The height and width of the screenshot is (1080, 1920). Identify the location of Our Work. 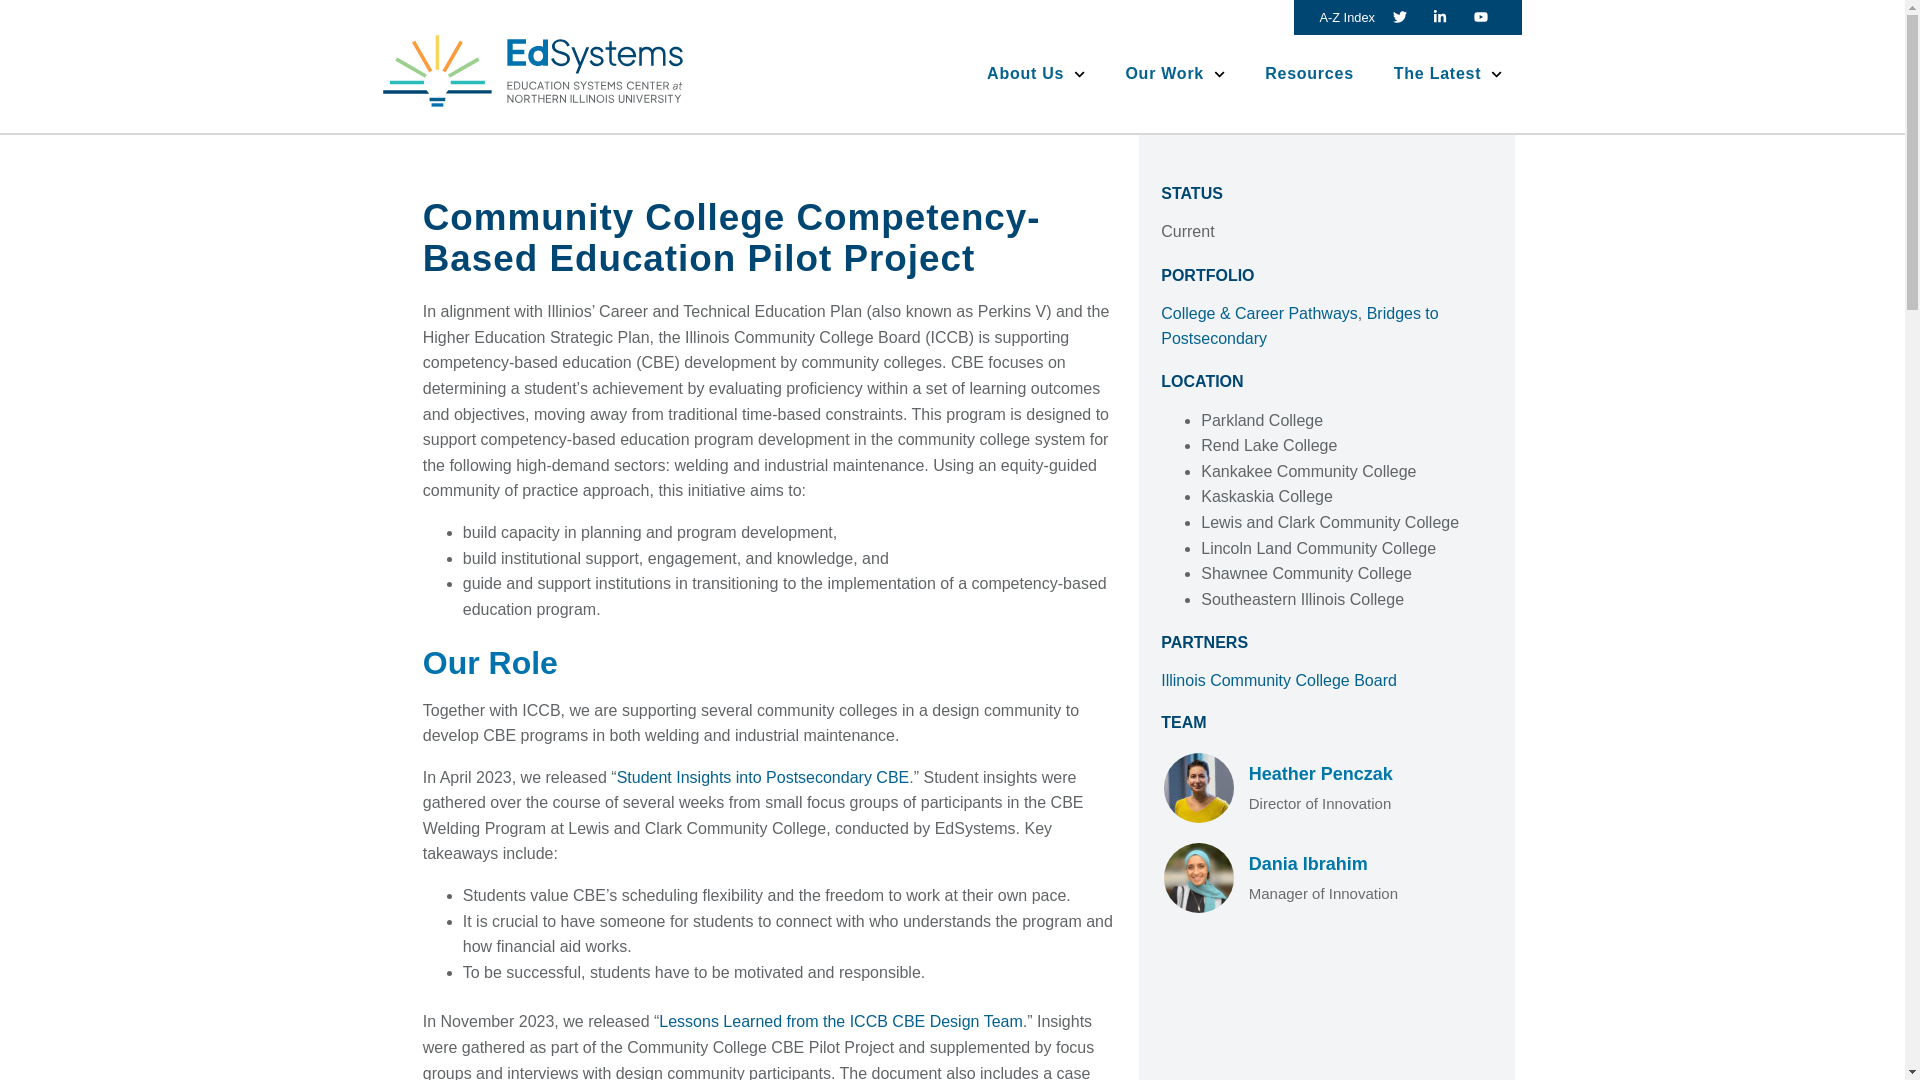
(1174, 74).